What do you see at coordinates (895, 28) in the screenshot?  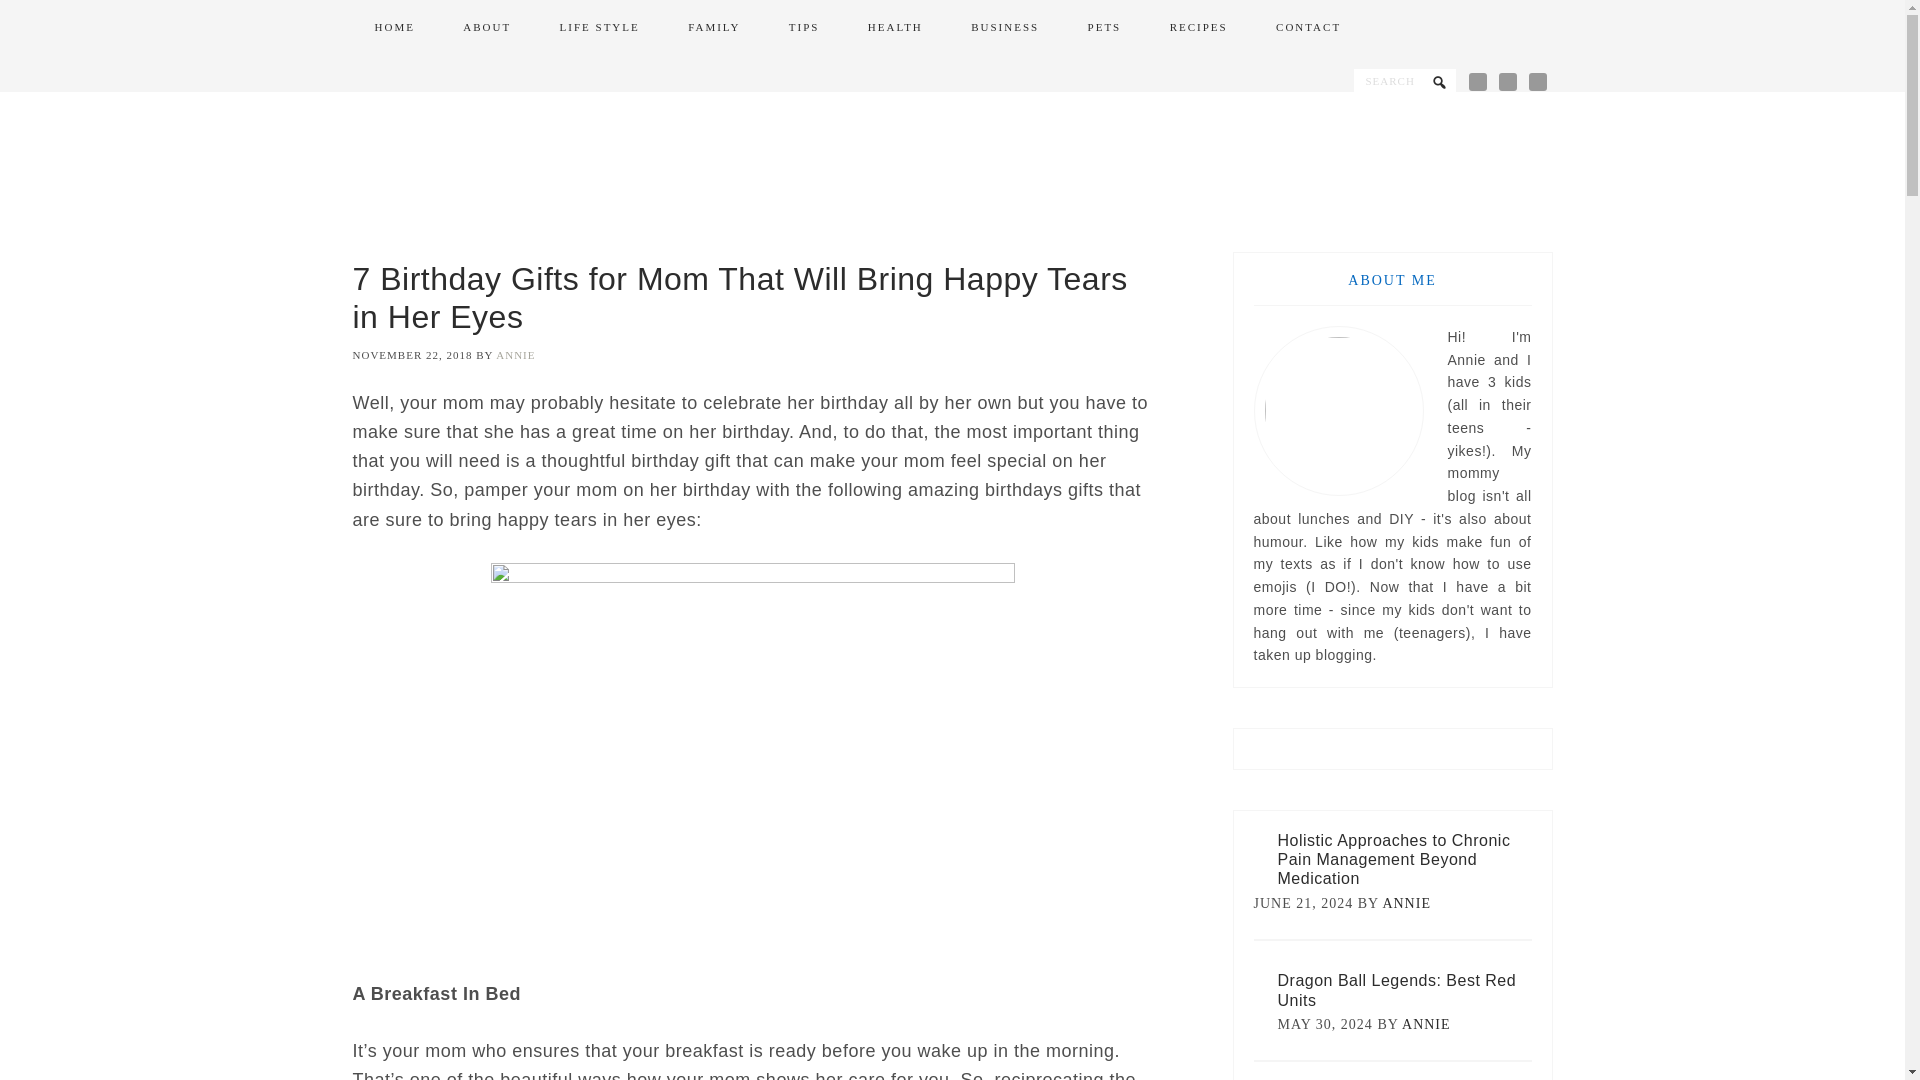 I see `HEALTH` at bounding box center [895, 28].